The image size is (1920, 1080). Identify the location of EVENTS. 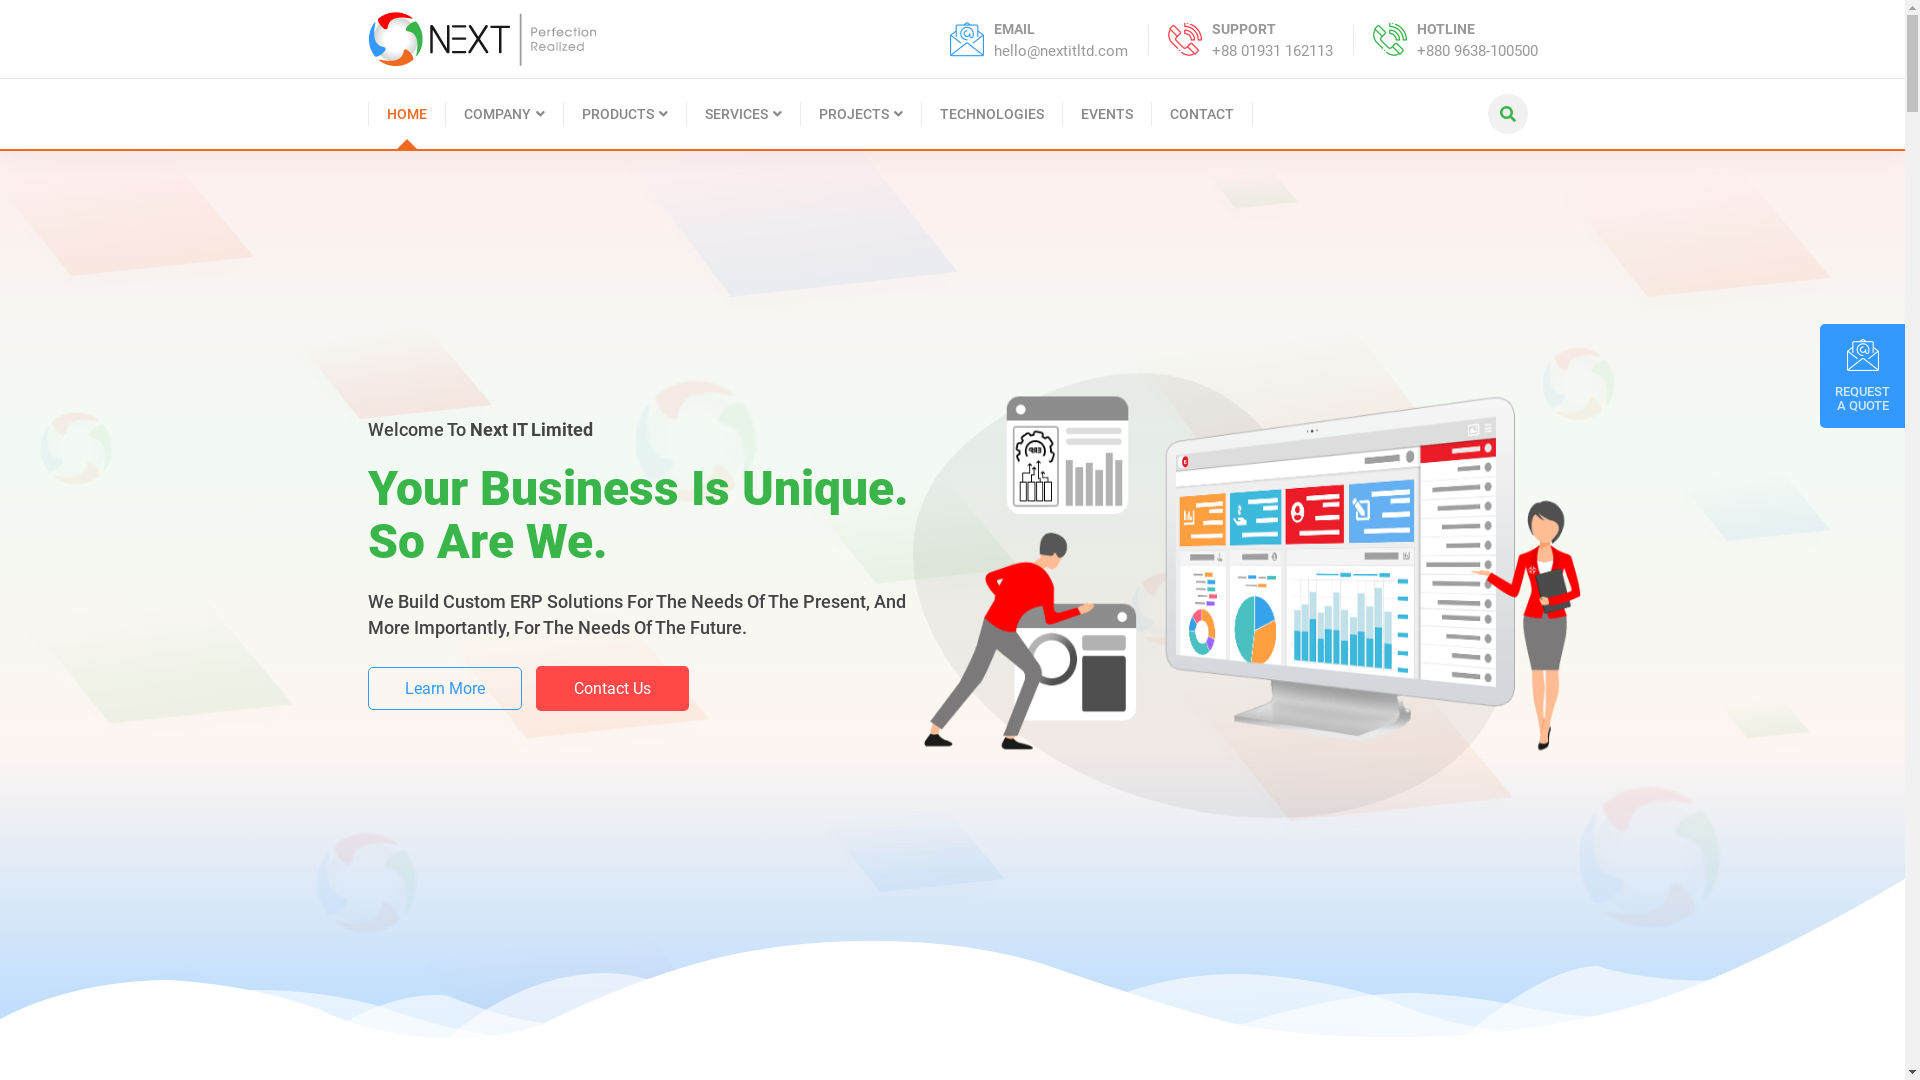
(1106, 114).